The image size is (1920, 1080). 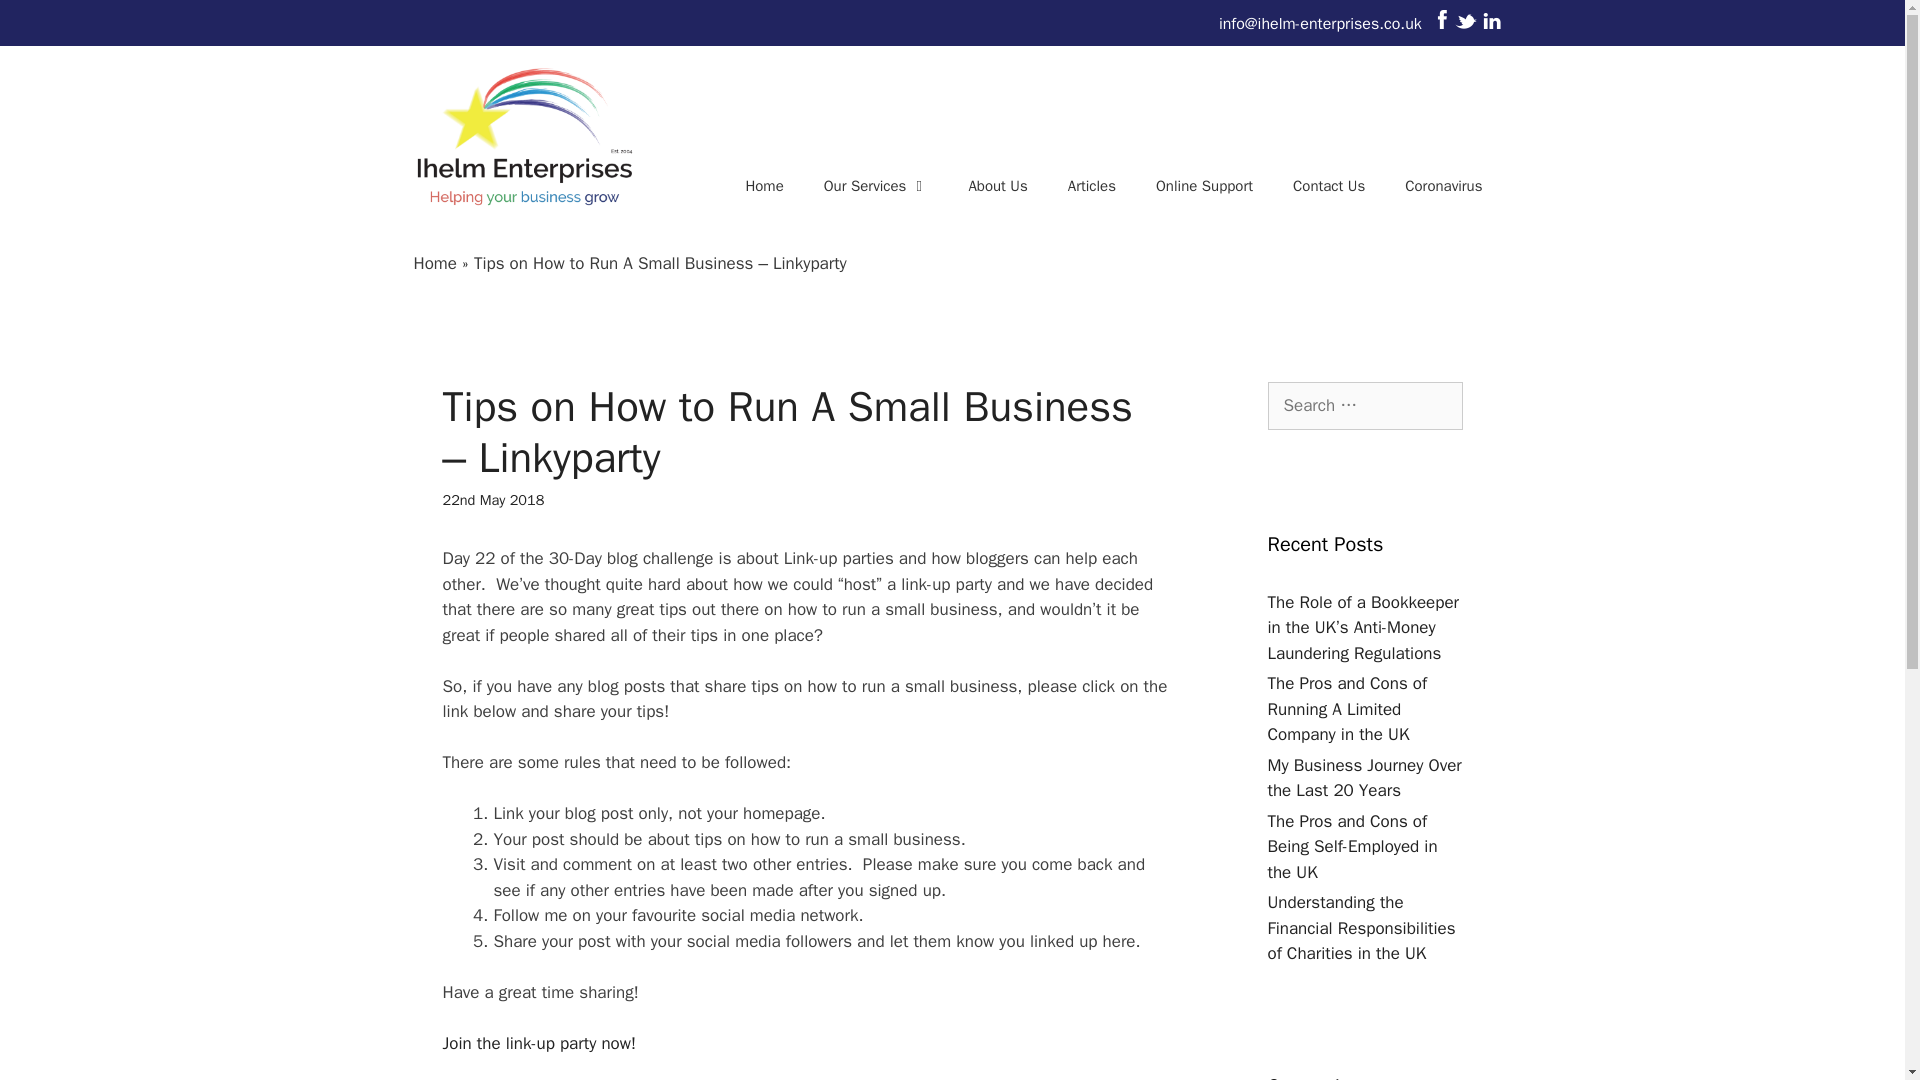 What do you see at coordinates (538, 1042) in the screenshot?
I see `Join the link-up party now!` at bounding box center [538, 1042].